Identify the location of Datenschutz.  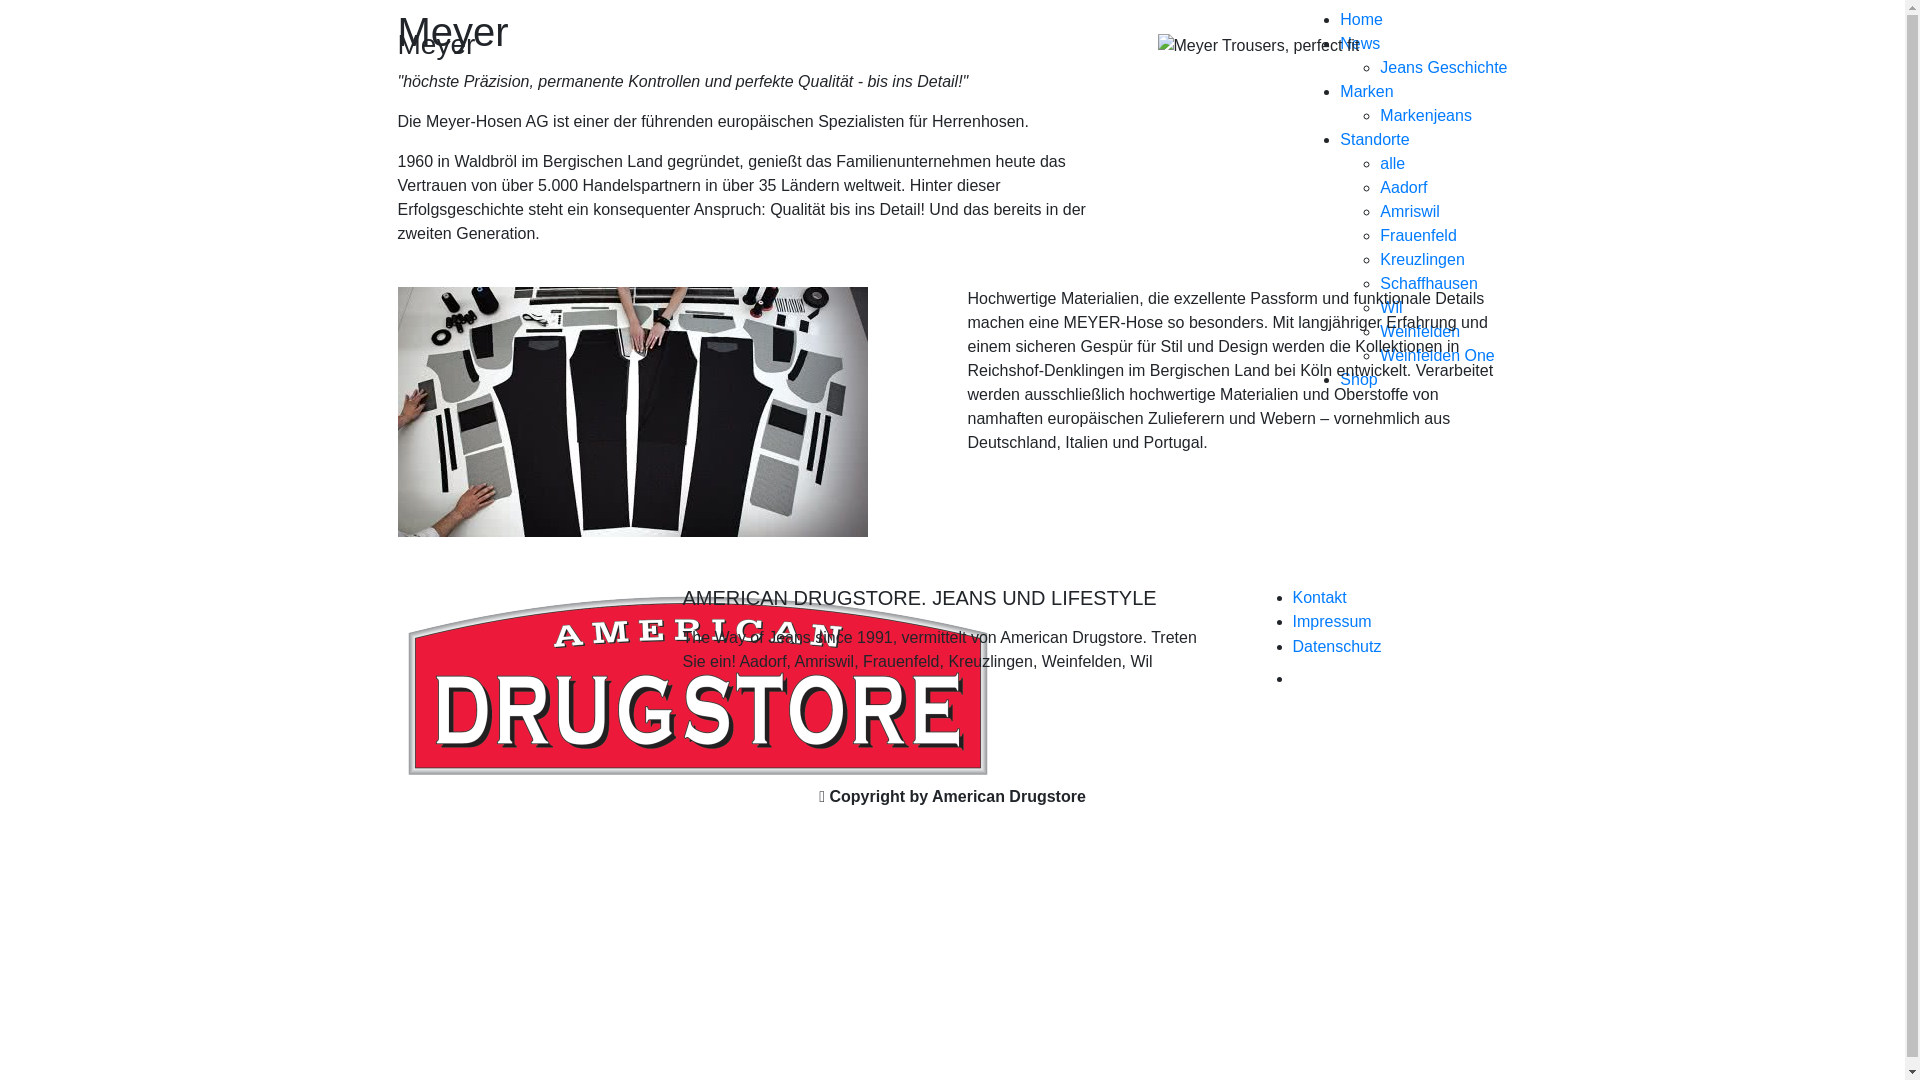
(1336, 646).